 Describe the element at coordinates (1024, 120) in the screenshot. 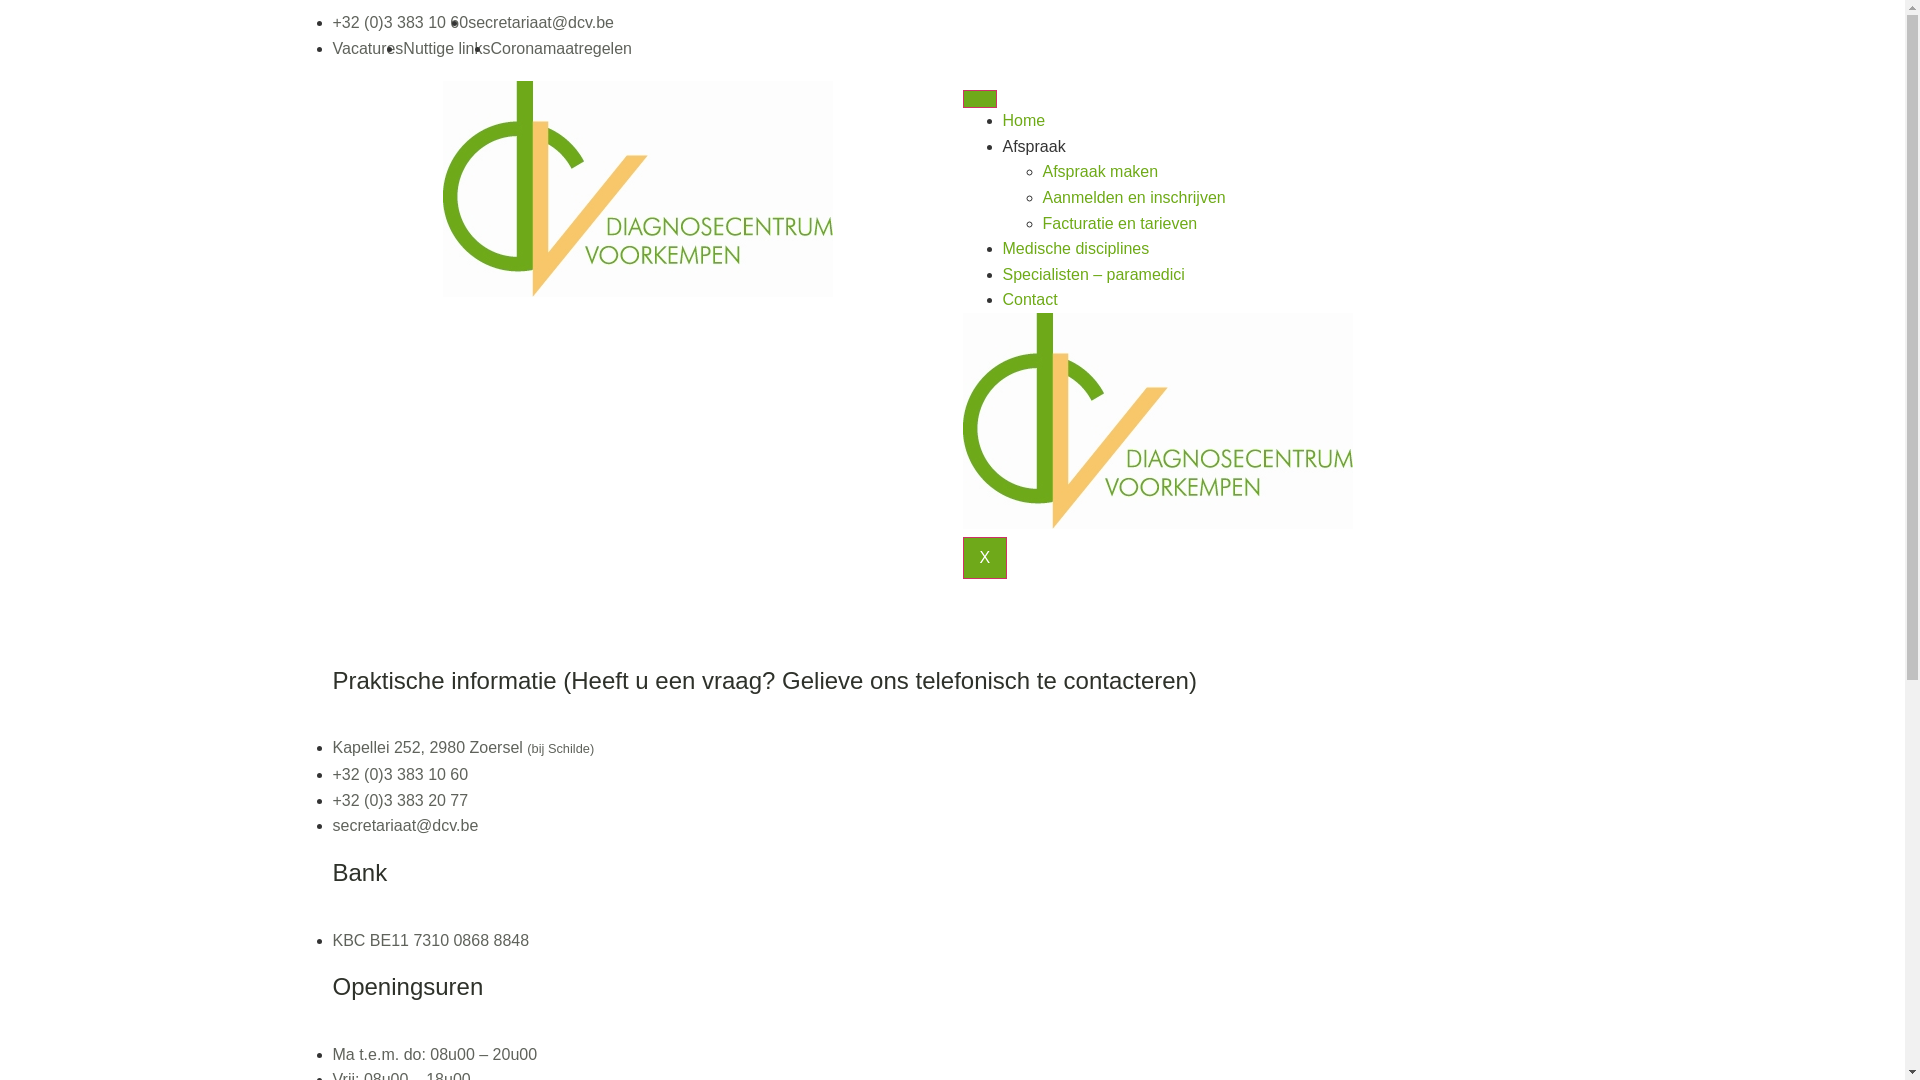

I see `Home` at that location.